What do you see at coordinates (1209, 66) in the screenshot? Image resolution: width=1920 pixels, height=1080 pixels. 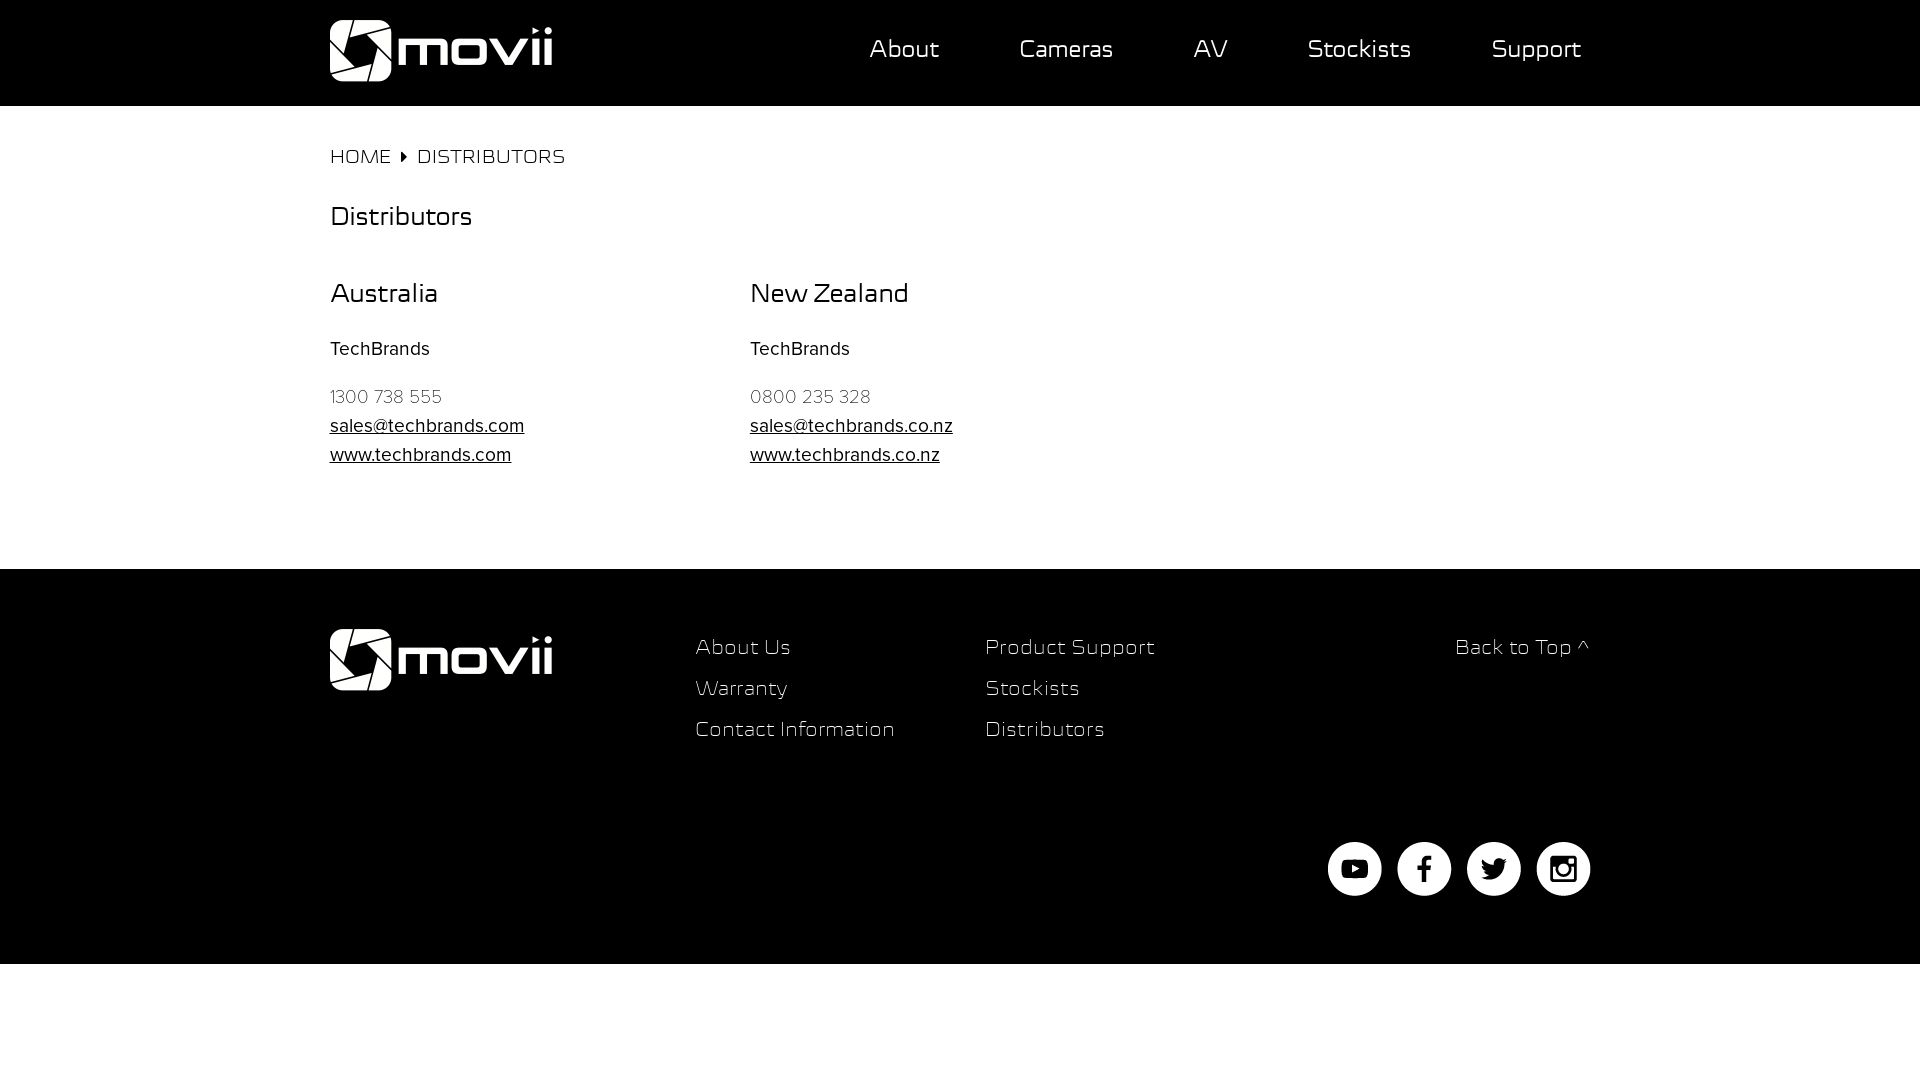 I see `AV` at bounding box center [1209, 66].